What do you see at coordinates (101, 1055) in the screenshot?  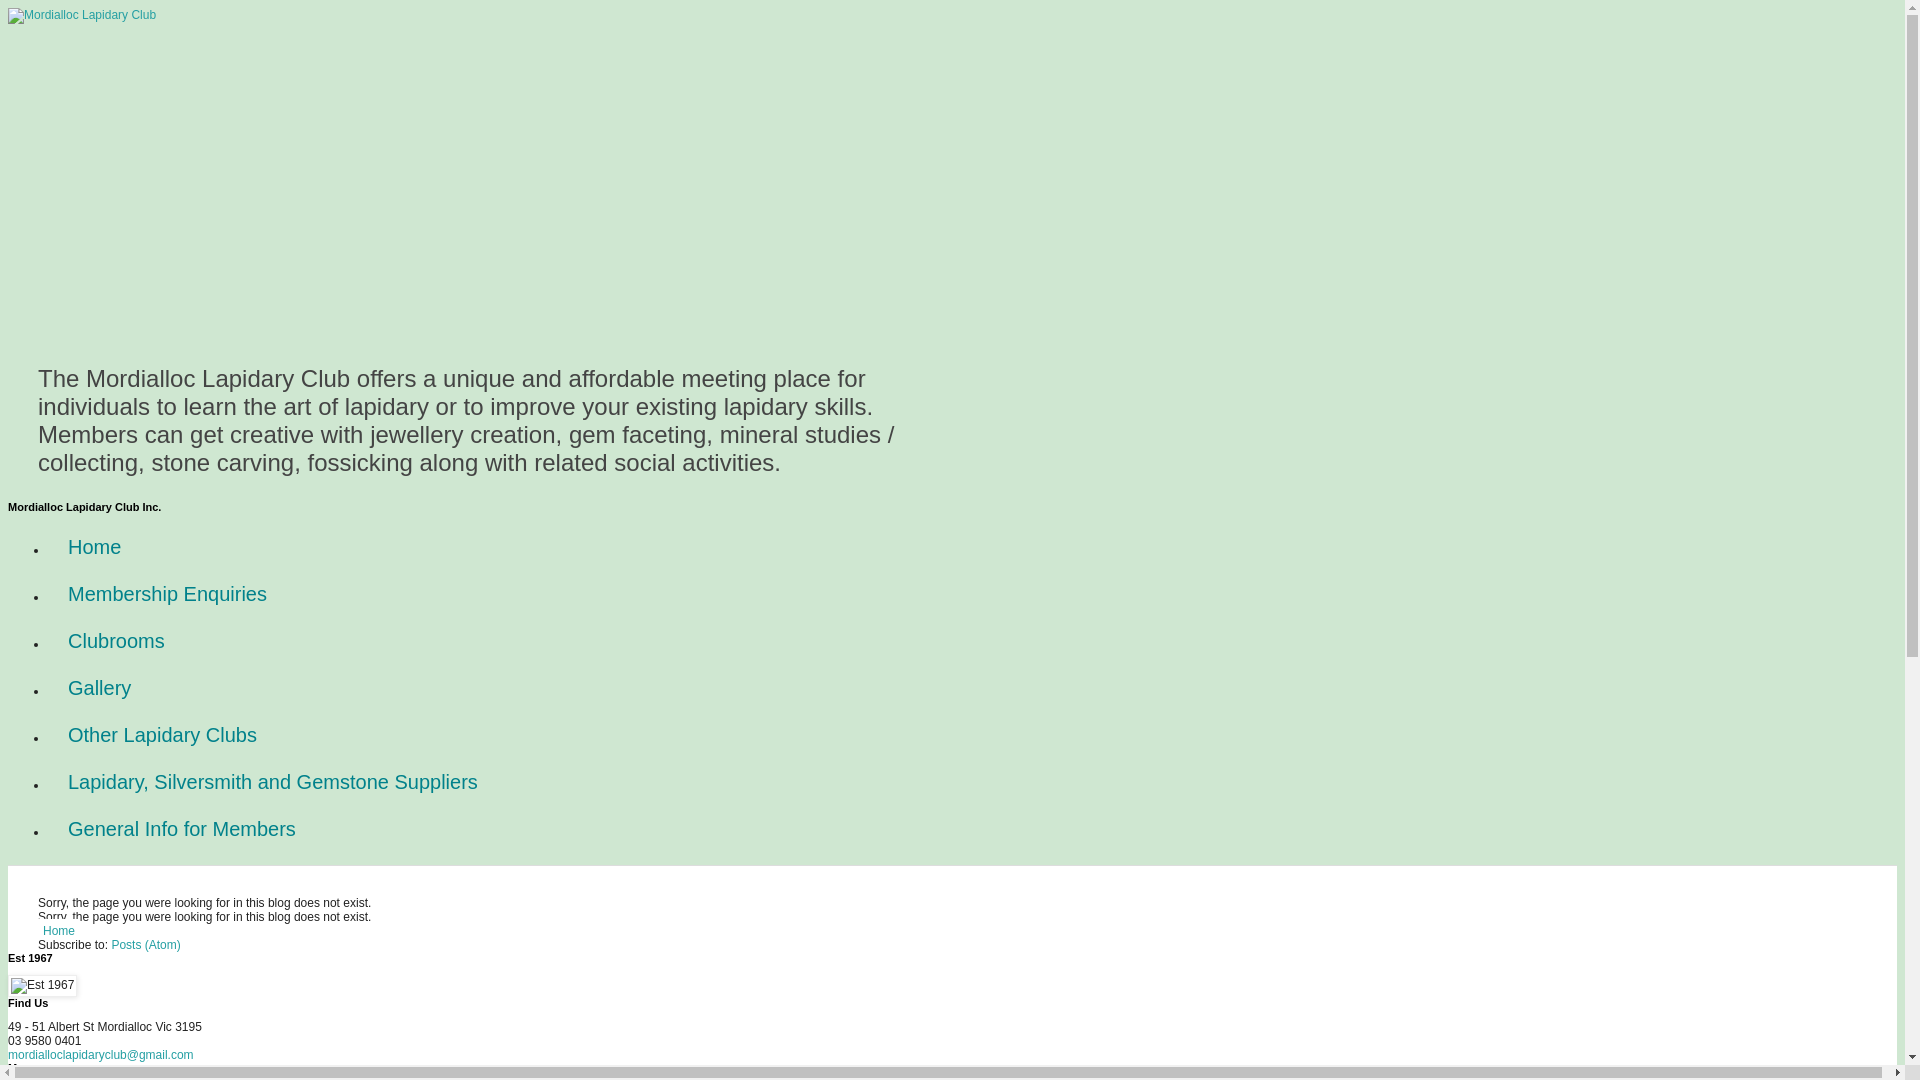 I see `mordialloclapidaryclub@gmail.com` at bounding box center [101, 1055].